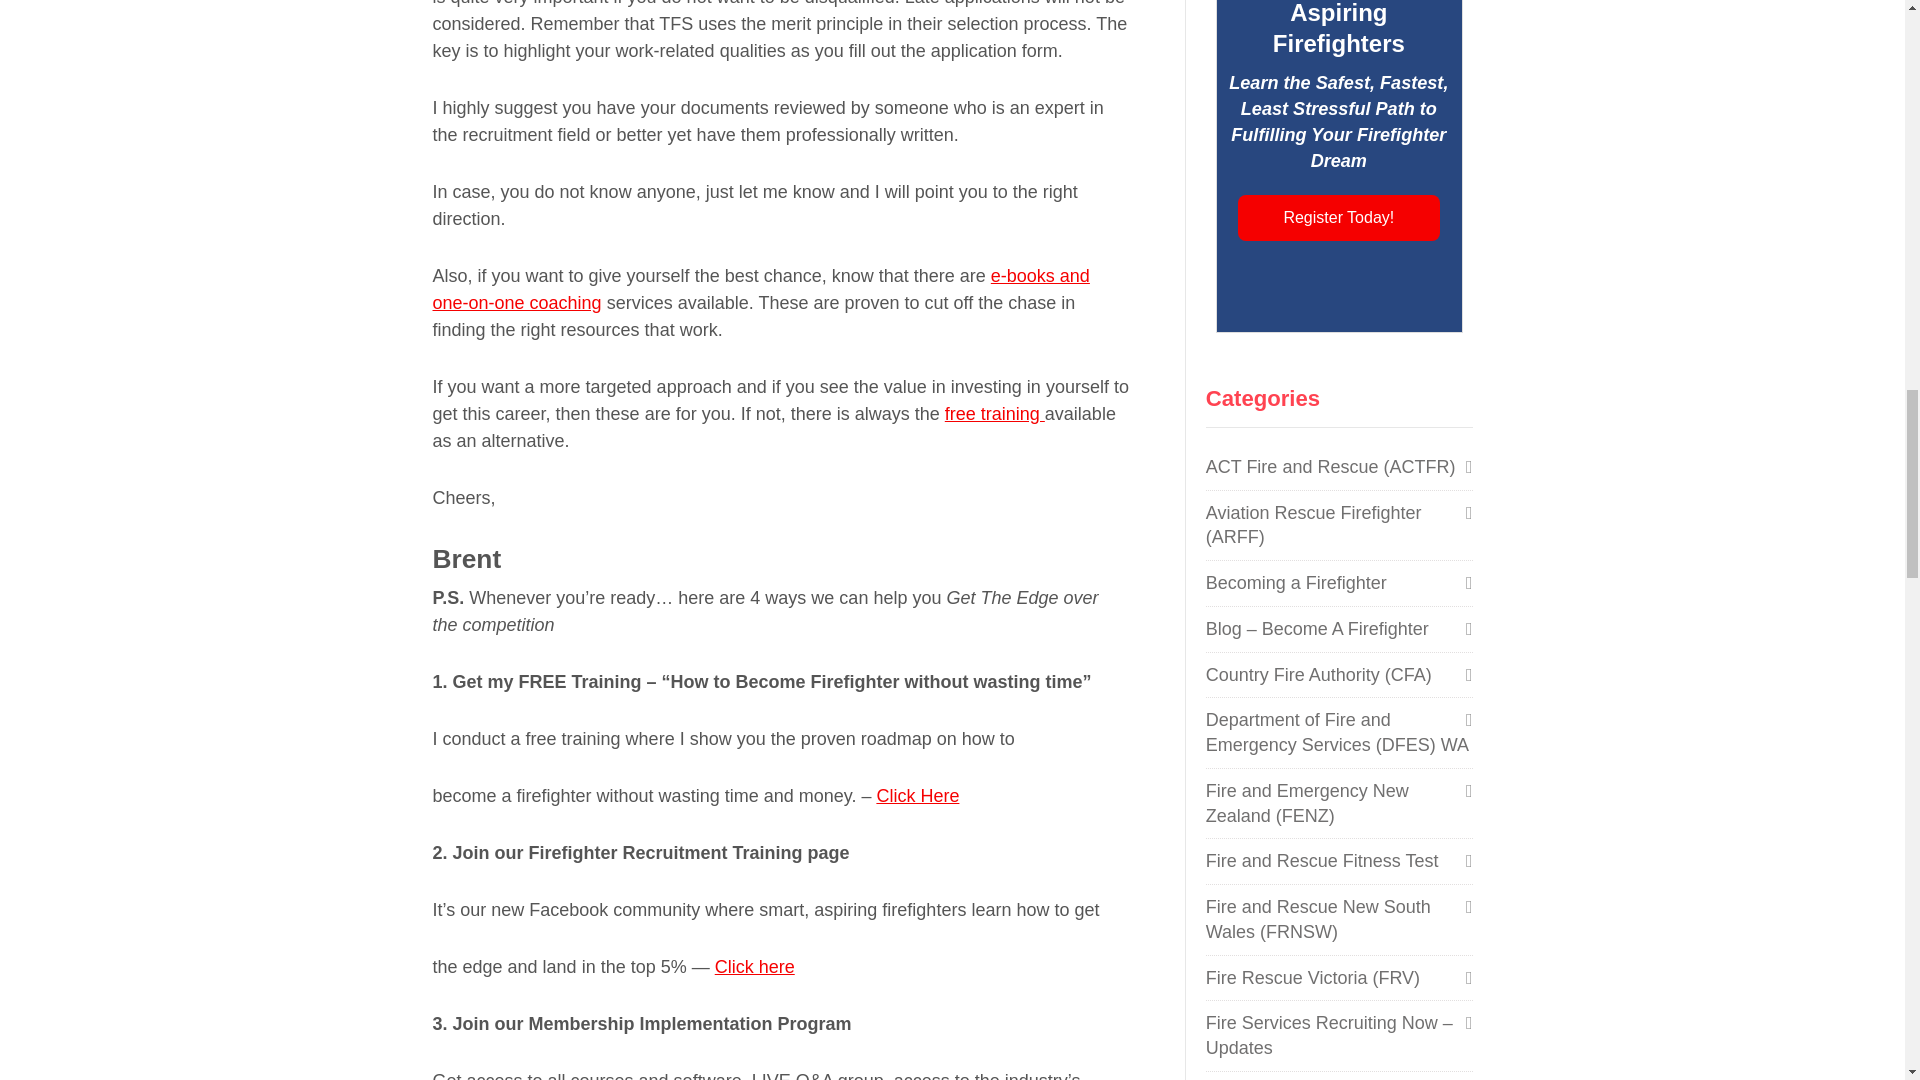 This screenshot has height=1080, width=1920. Describe the element at coordinates (916, 796) in the screenshot. I see `Click Here` at that location.